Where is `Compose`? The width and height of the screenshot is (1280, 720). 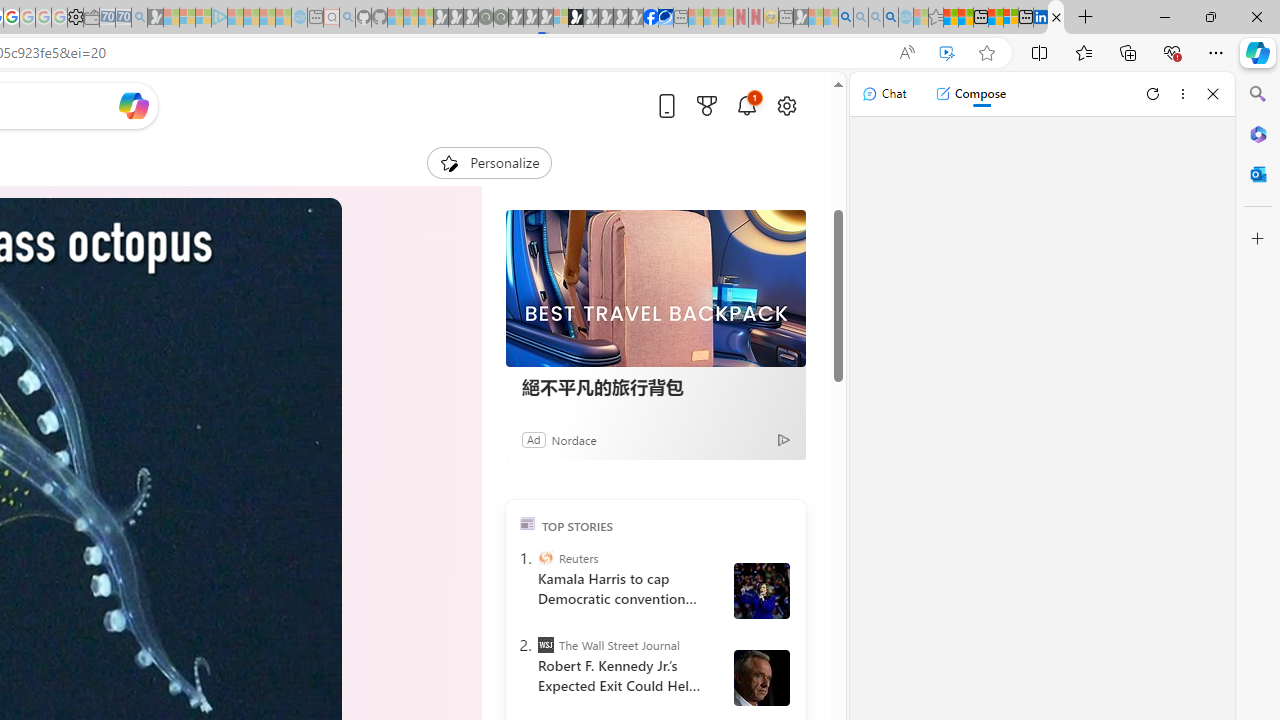 Compose is located at coordinates (970, 94).